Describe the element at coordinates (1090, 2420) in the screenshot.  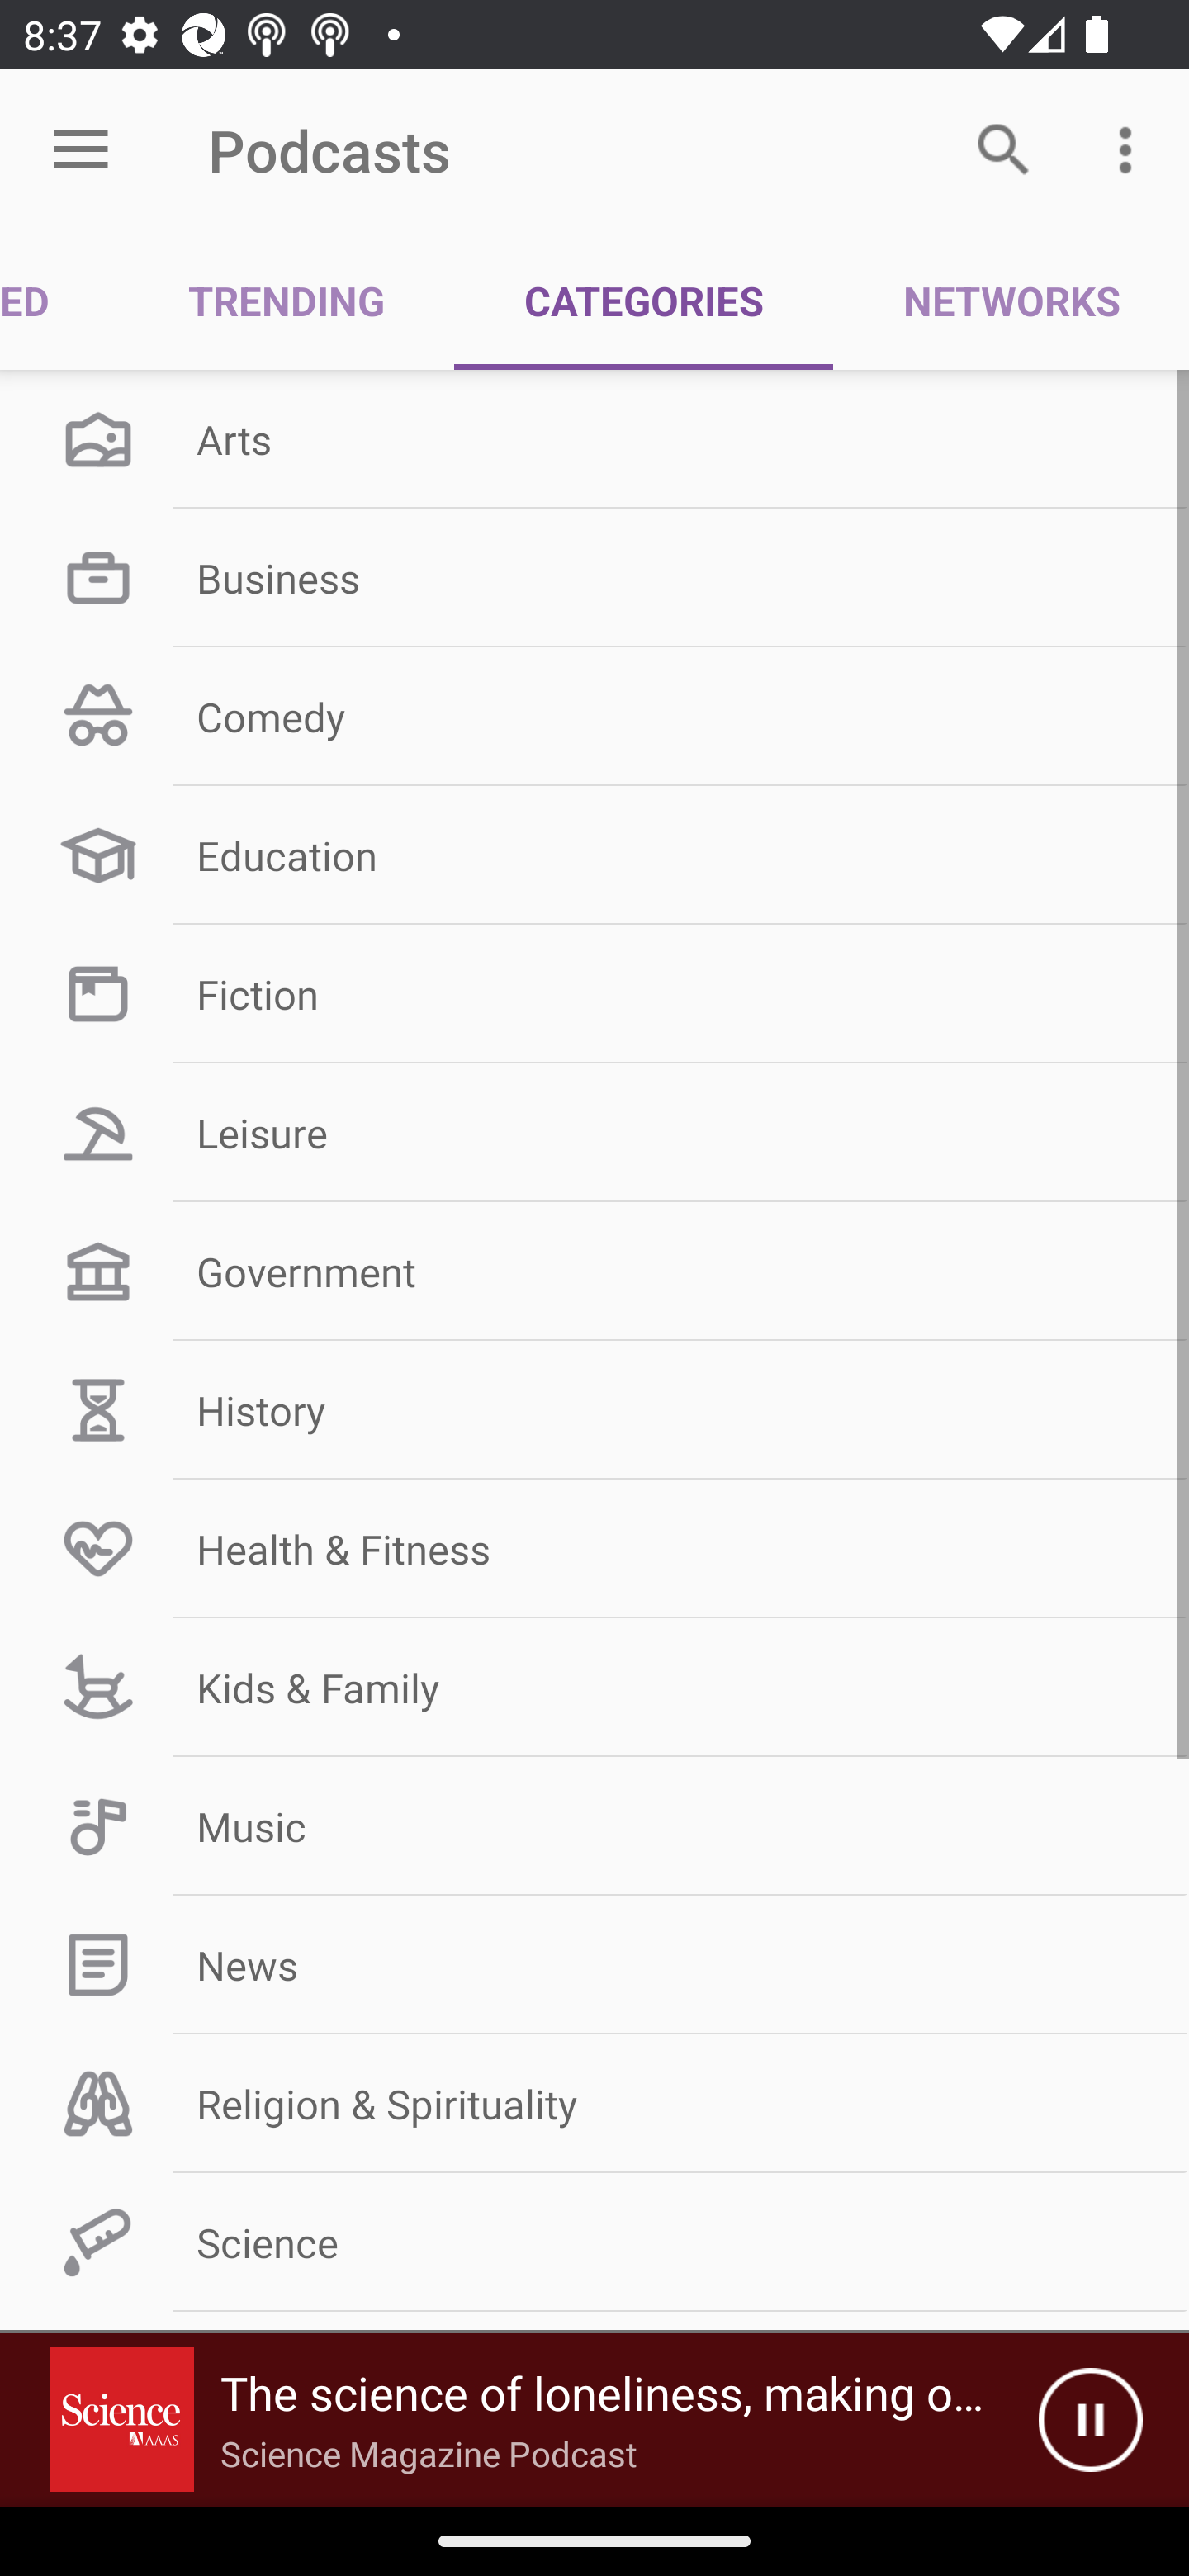
I see `Pause` at that location.